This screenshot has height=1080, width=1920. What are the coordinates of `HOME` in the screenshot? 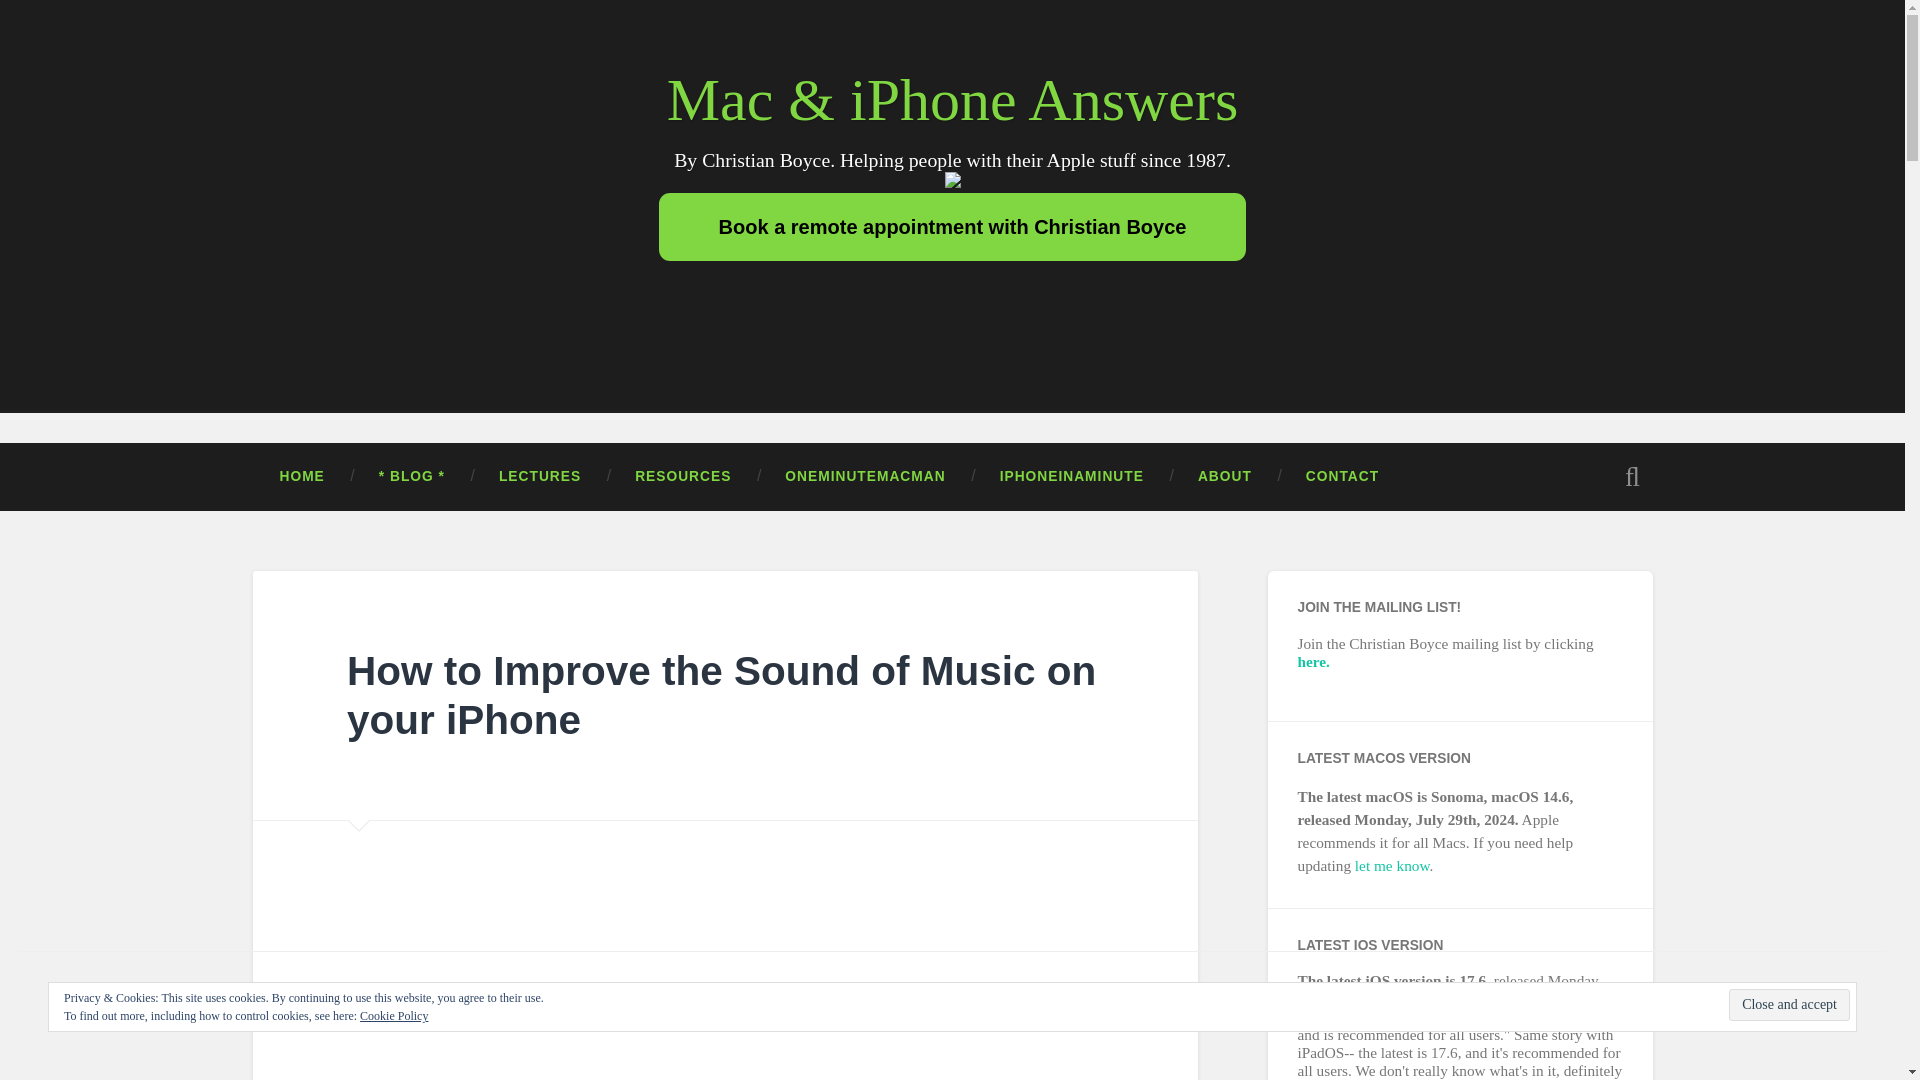 It's located at (301, 476).